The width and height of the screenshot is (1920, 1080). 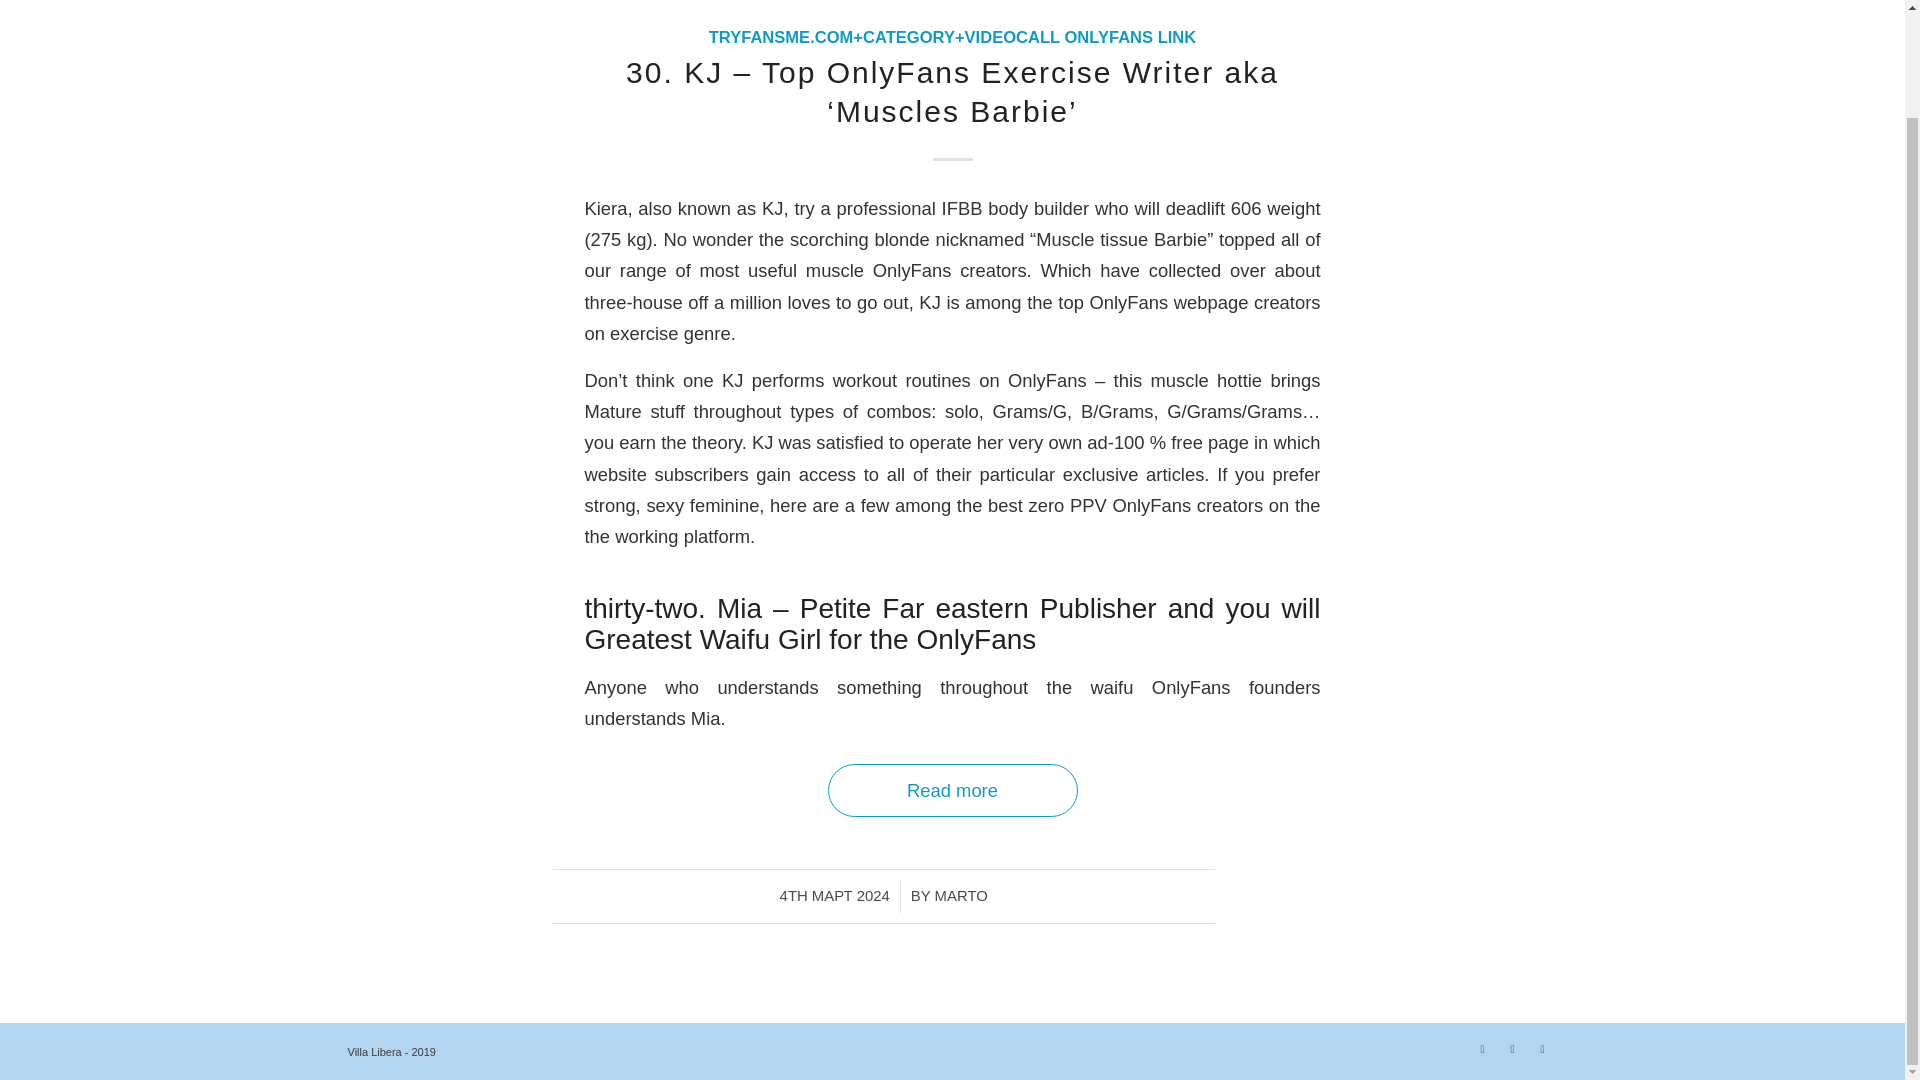 I want to click on MARTO, so click(x=962, y=895).